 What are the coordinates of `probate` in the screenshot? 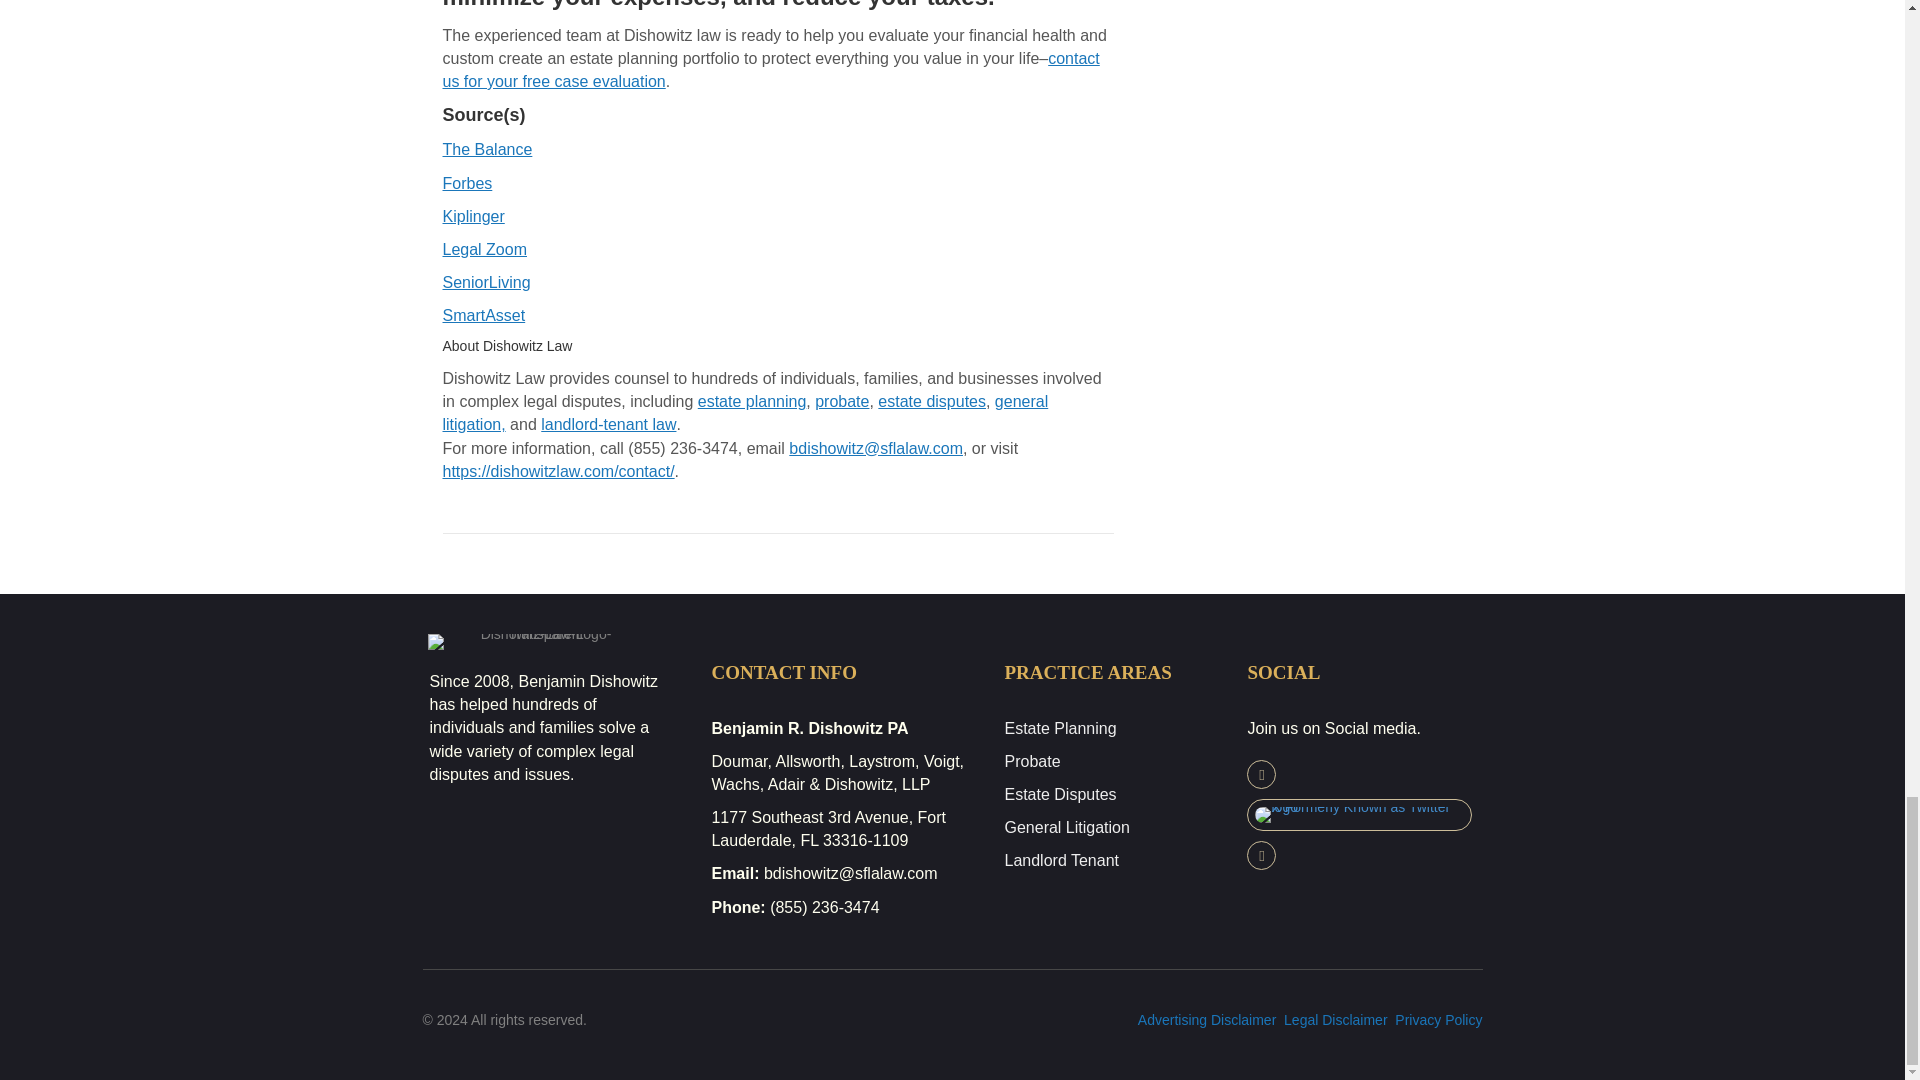 It's located at (842, 402).